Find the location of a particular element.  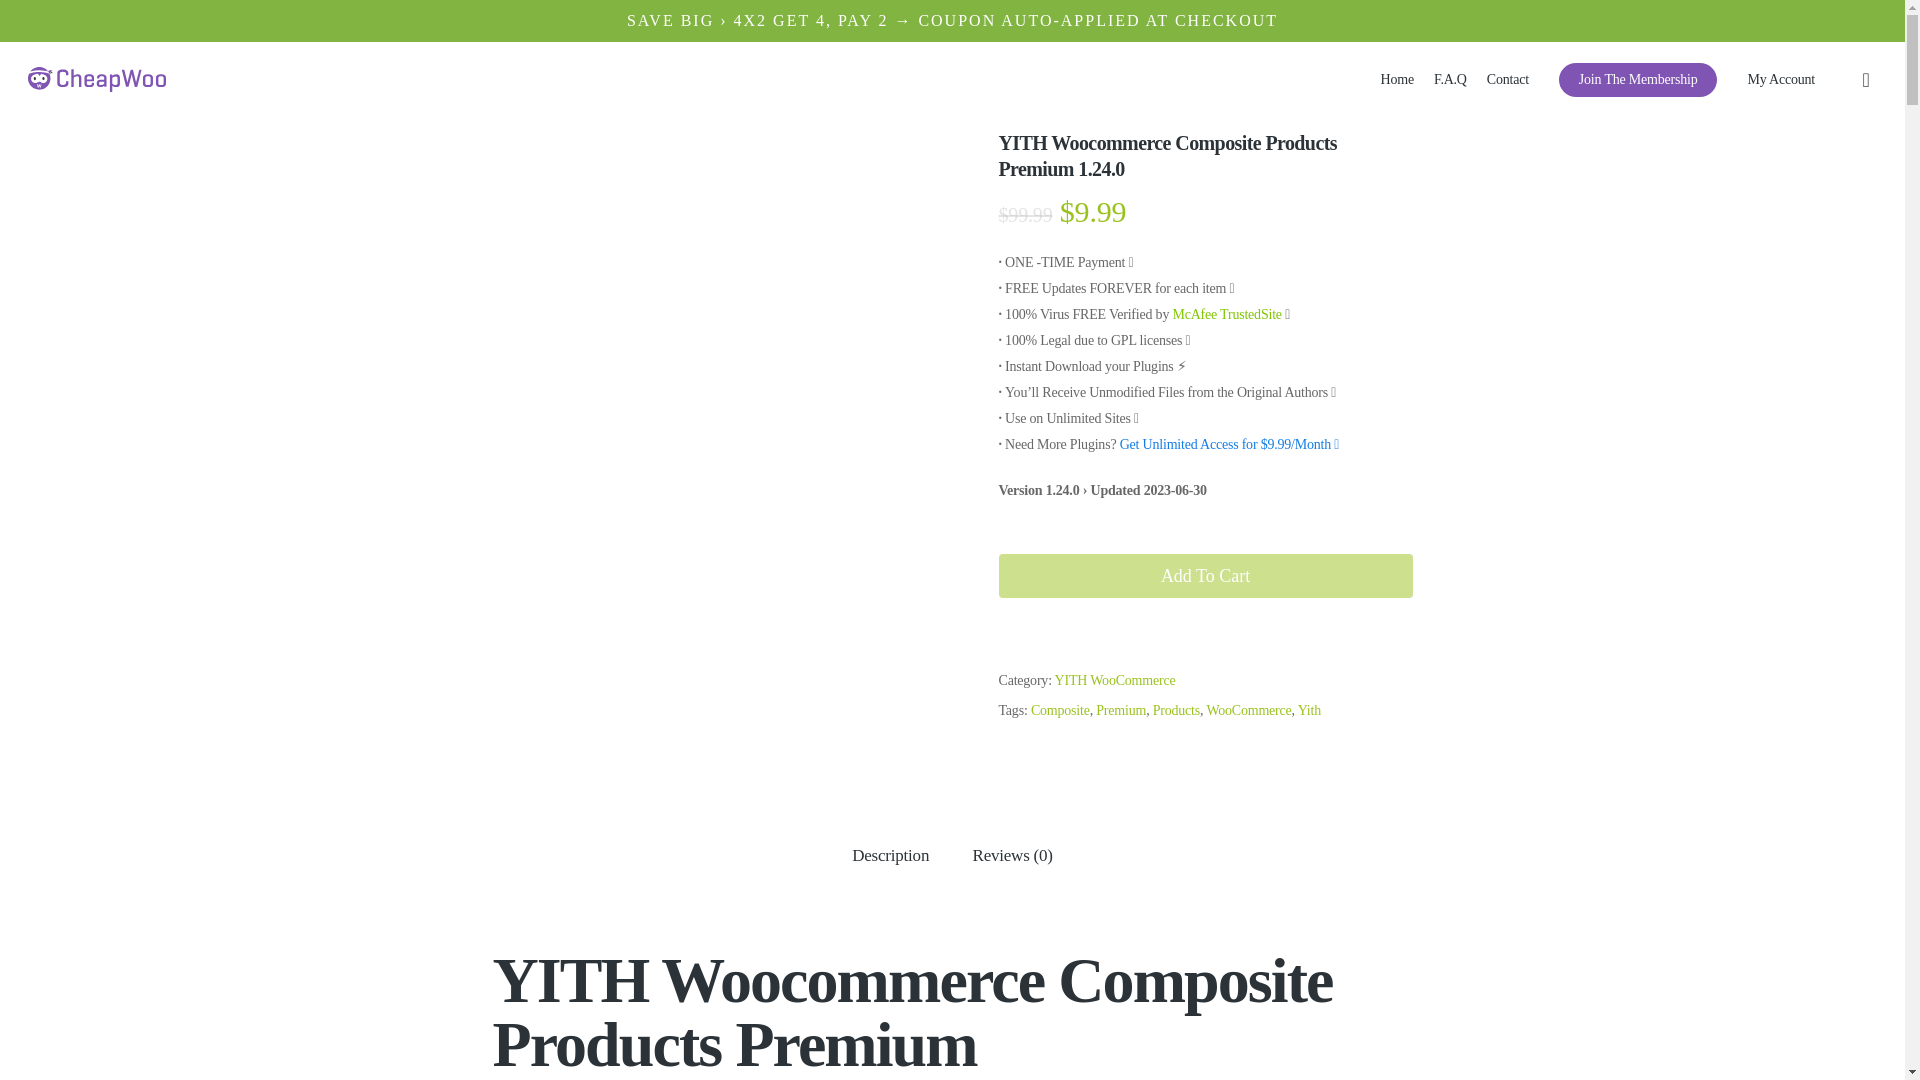

Contact is located at coordinates (1507, 80).